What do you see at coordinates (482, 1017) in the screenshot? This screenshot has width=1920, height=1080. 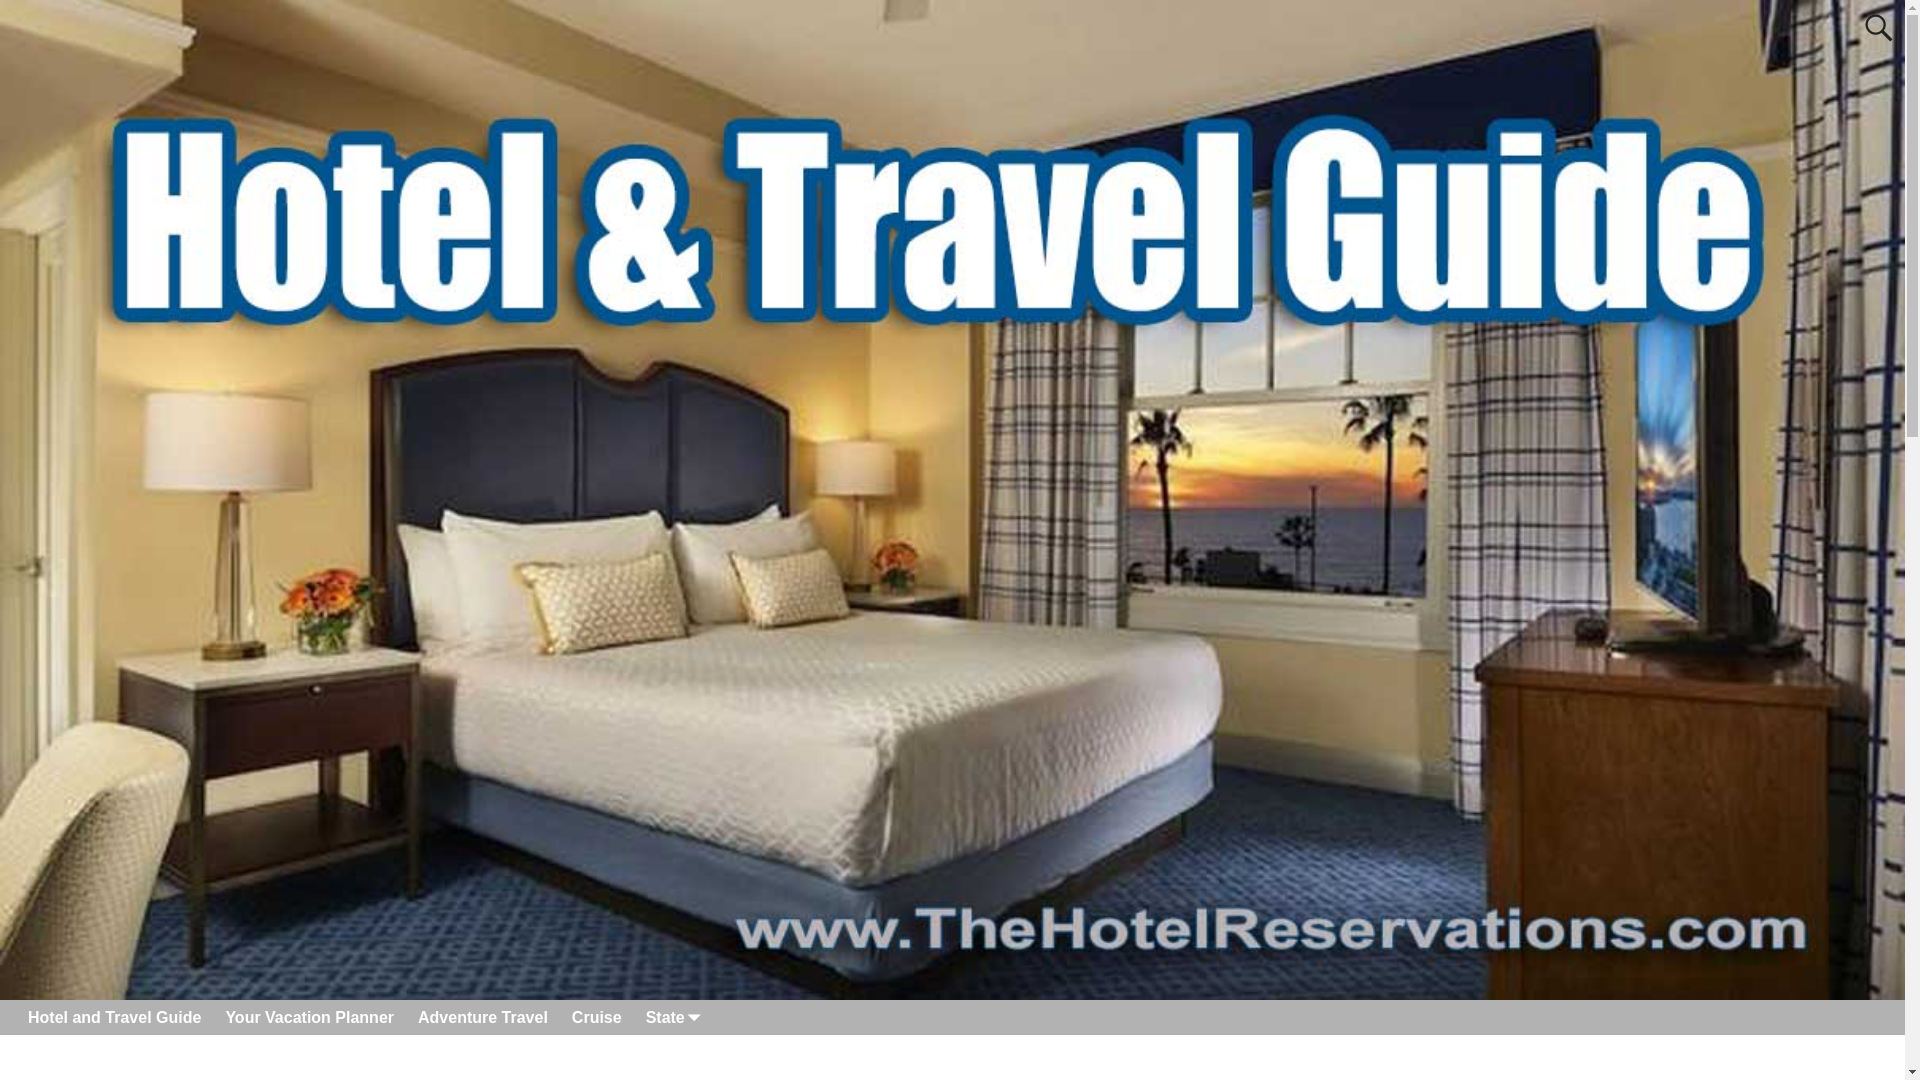 I see `Adventure Travel` at bounding box center [482, 1017].